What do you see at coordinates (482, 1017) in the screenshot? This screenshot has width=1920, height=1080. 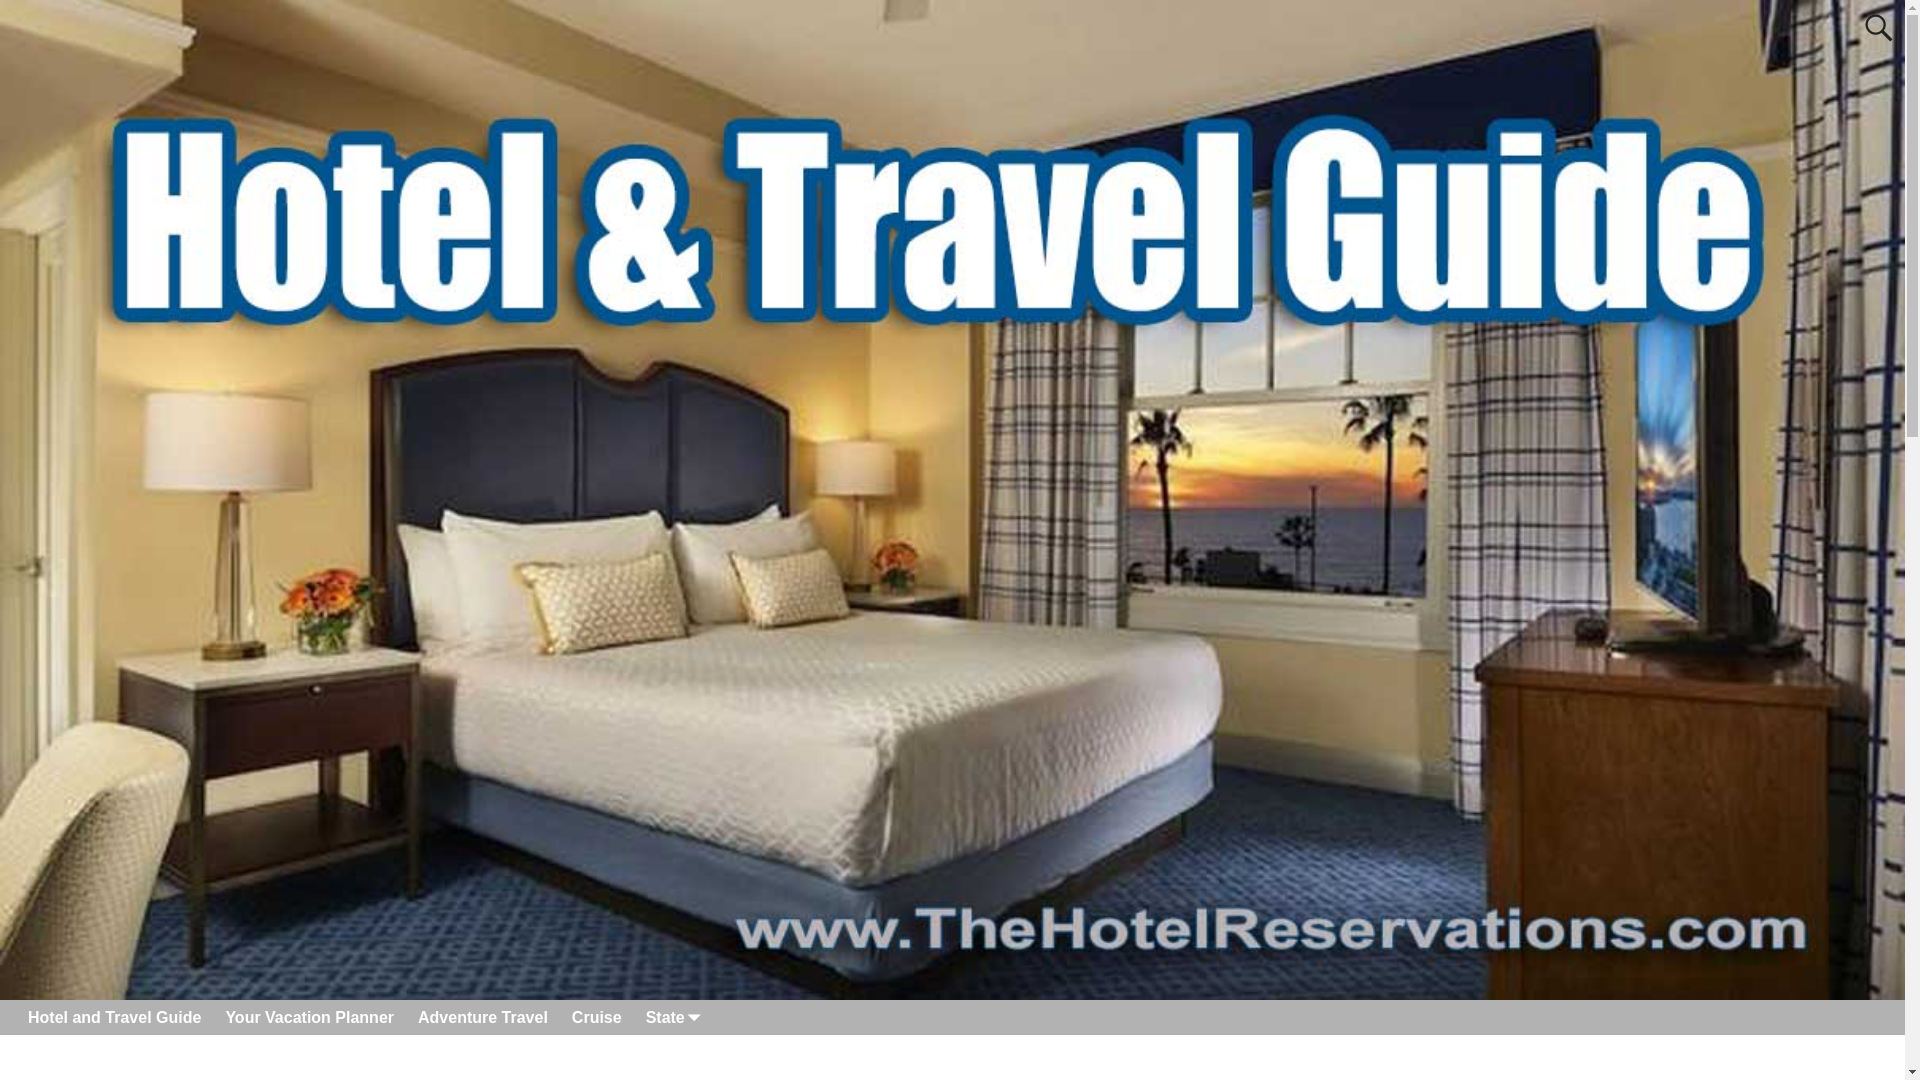 I see `Adventure Travel` at bounding box center [482, 1017].